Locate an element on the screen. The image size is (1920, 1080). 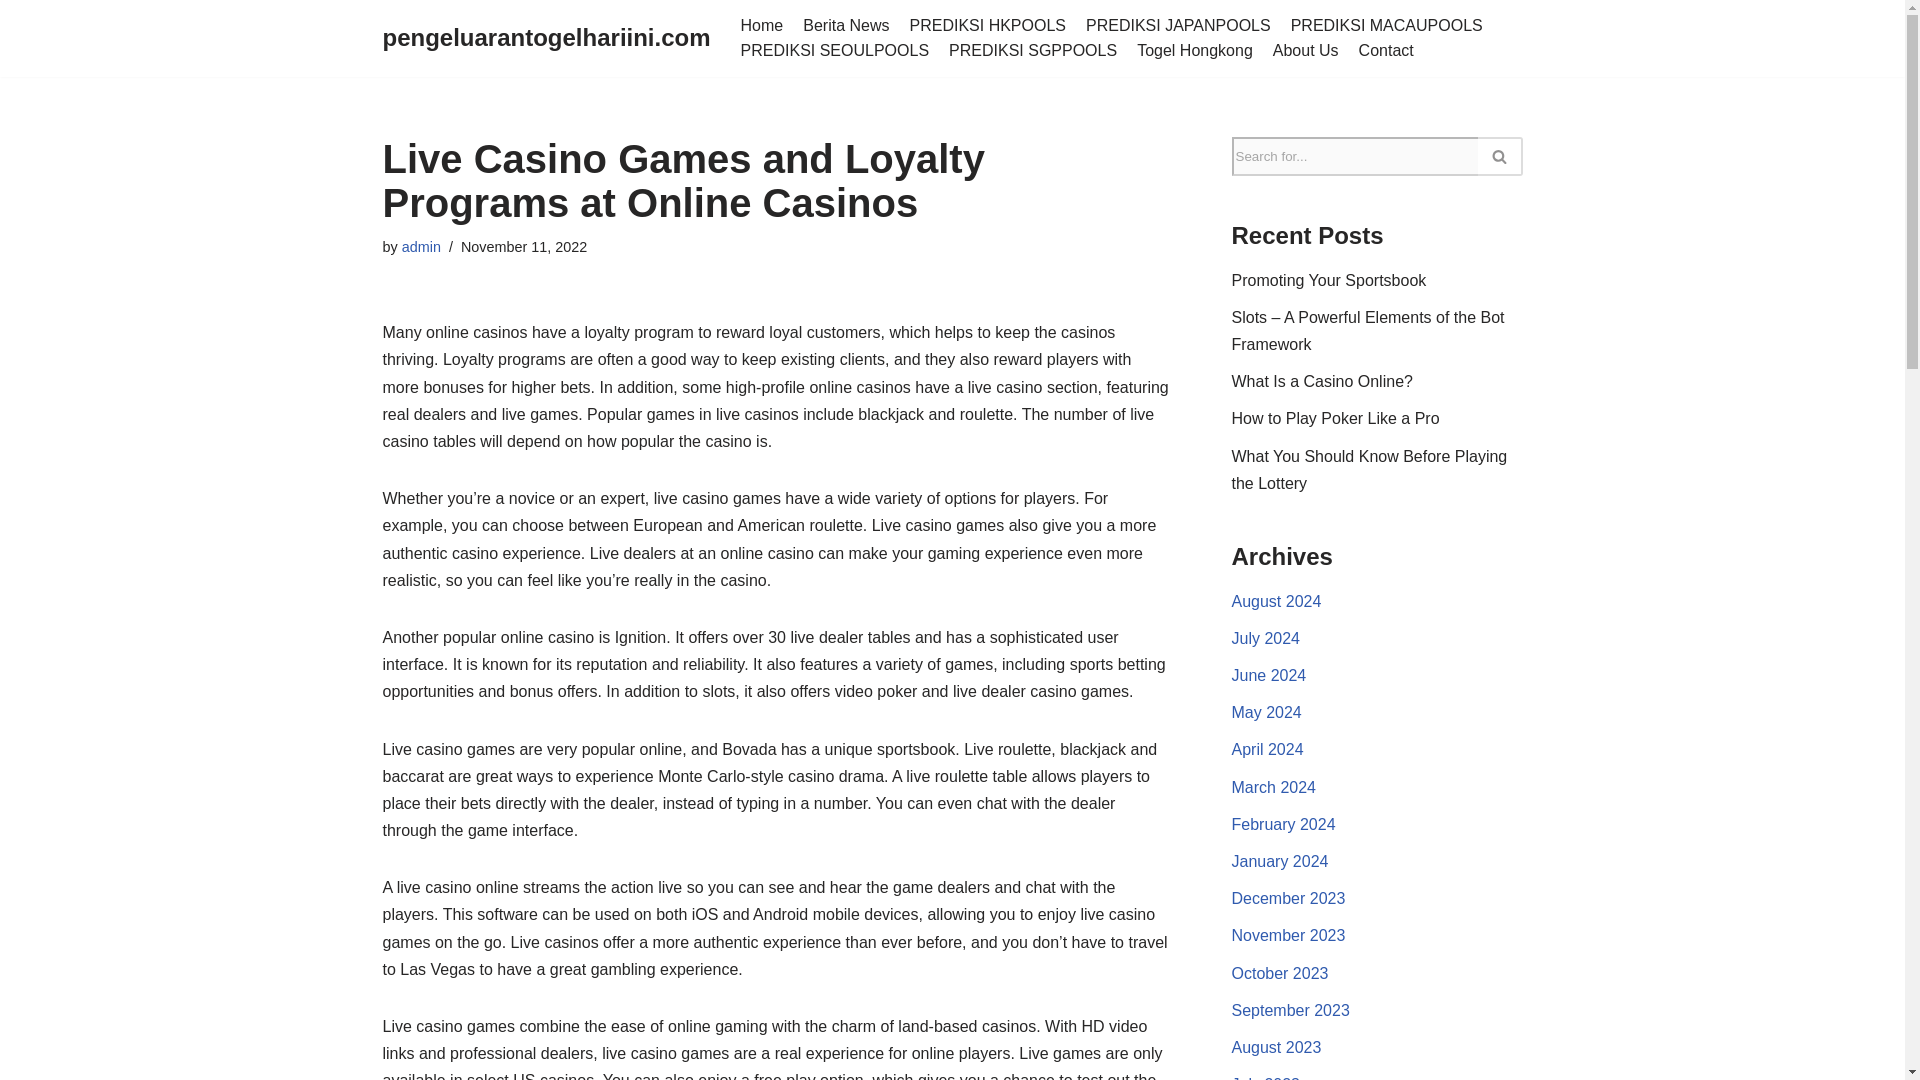
PREDIKSI JAPANPOOLS is located at coordinates (1178, 25).